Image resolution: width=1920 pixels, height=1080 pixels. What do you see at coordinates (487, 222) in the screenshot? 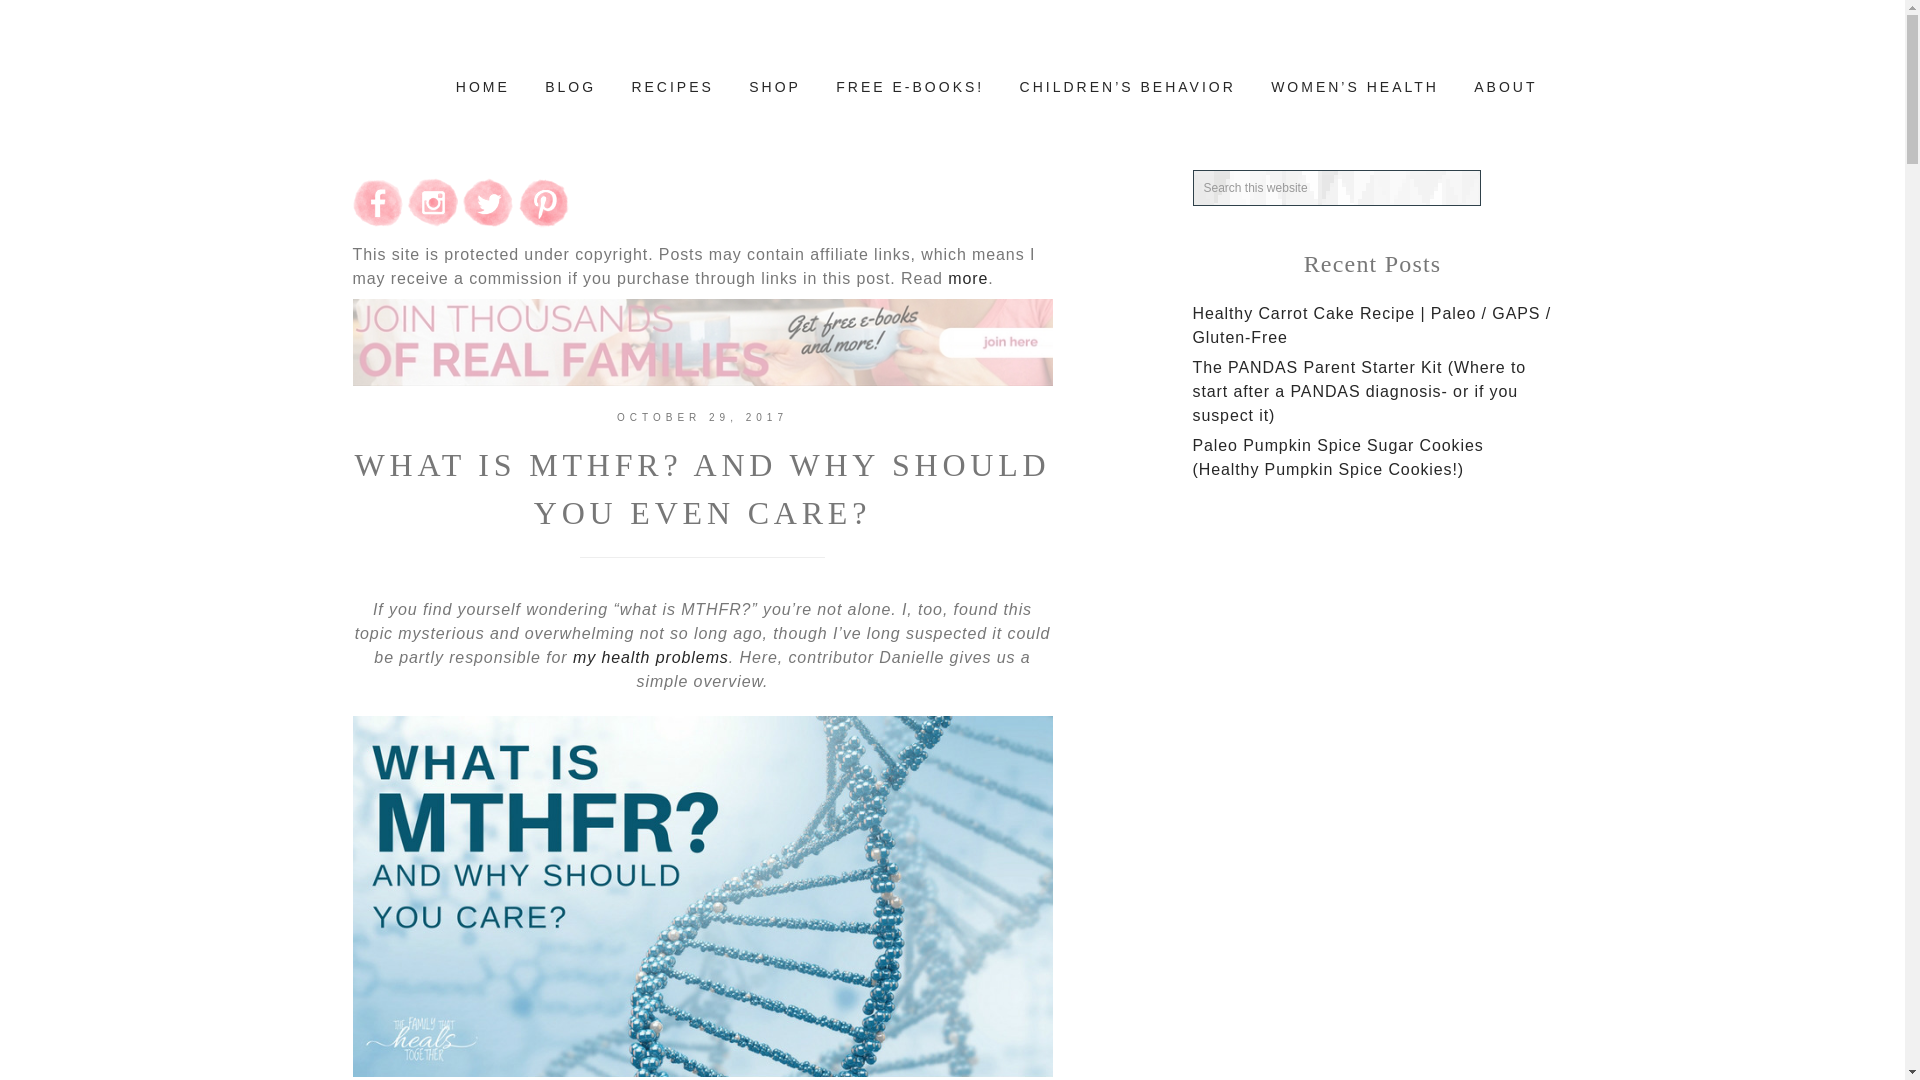
I see `Follow me on Twitter` at bounding box center [487, 222].